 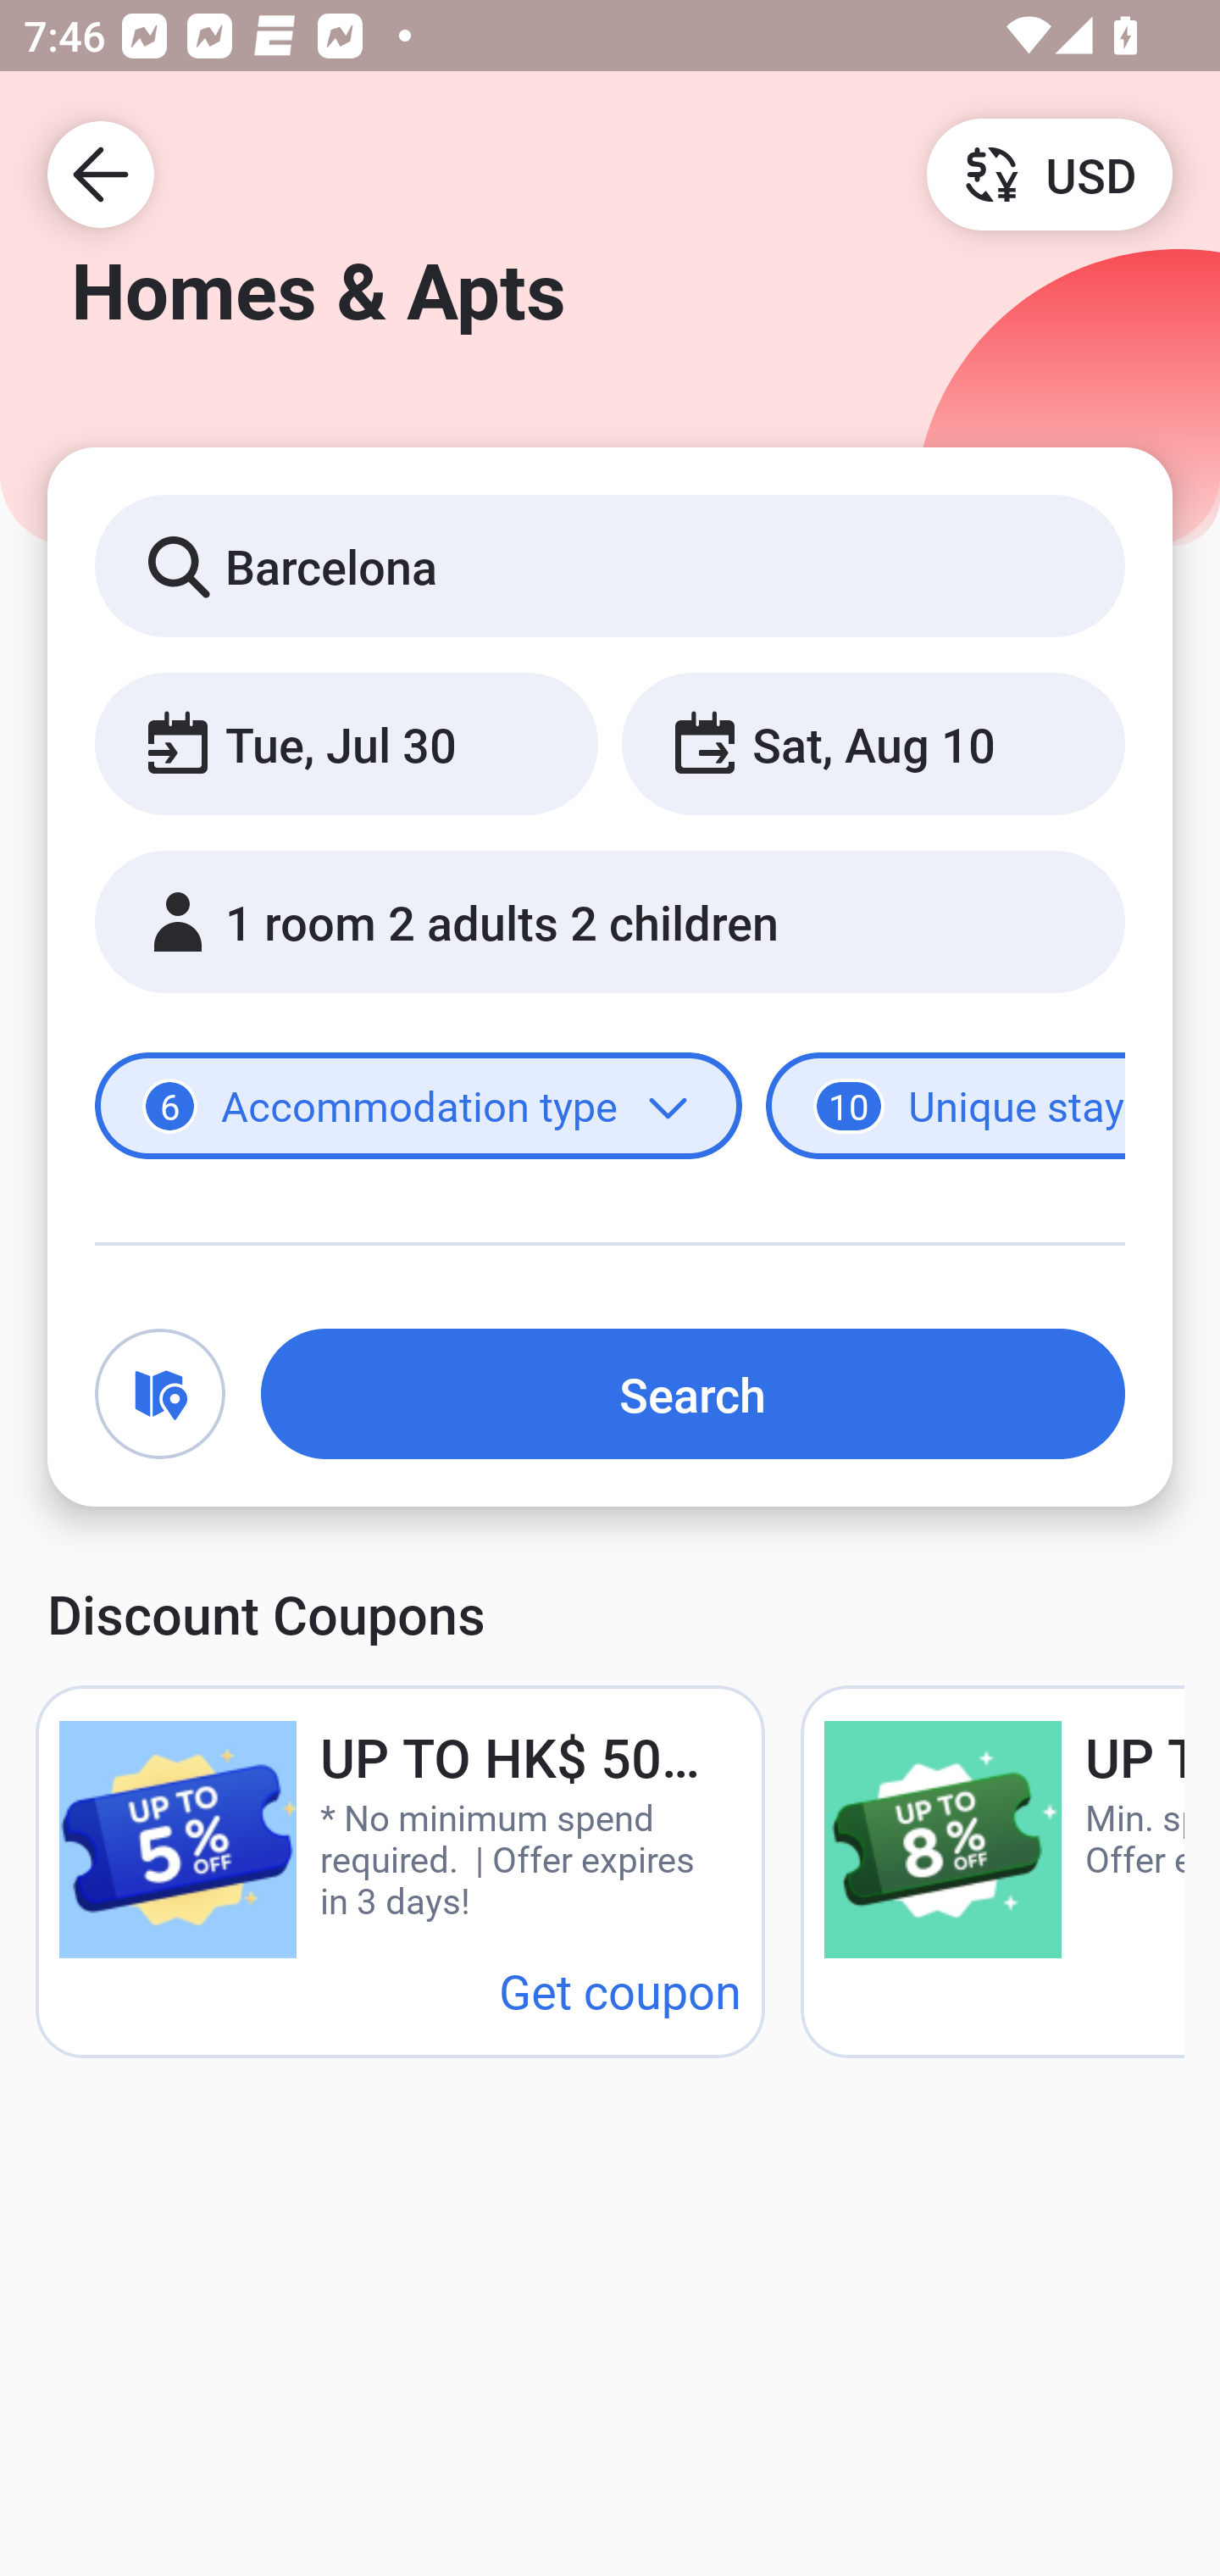 I want to click on Tue, Jul 30, so click(x=346, y=742).